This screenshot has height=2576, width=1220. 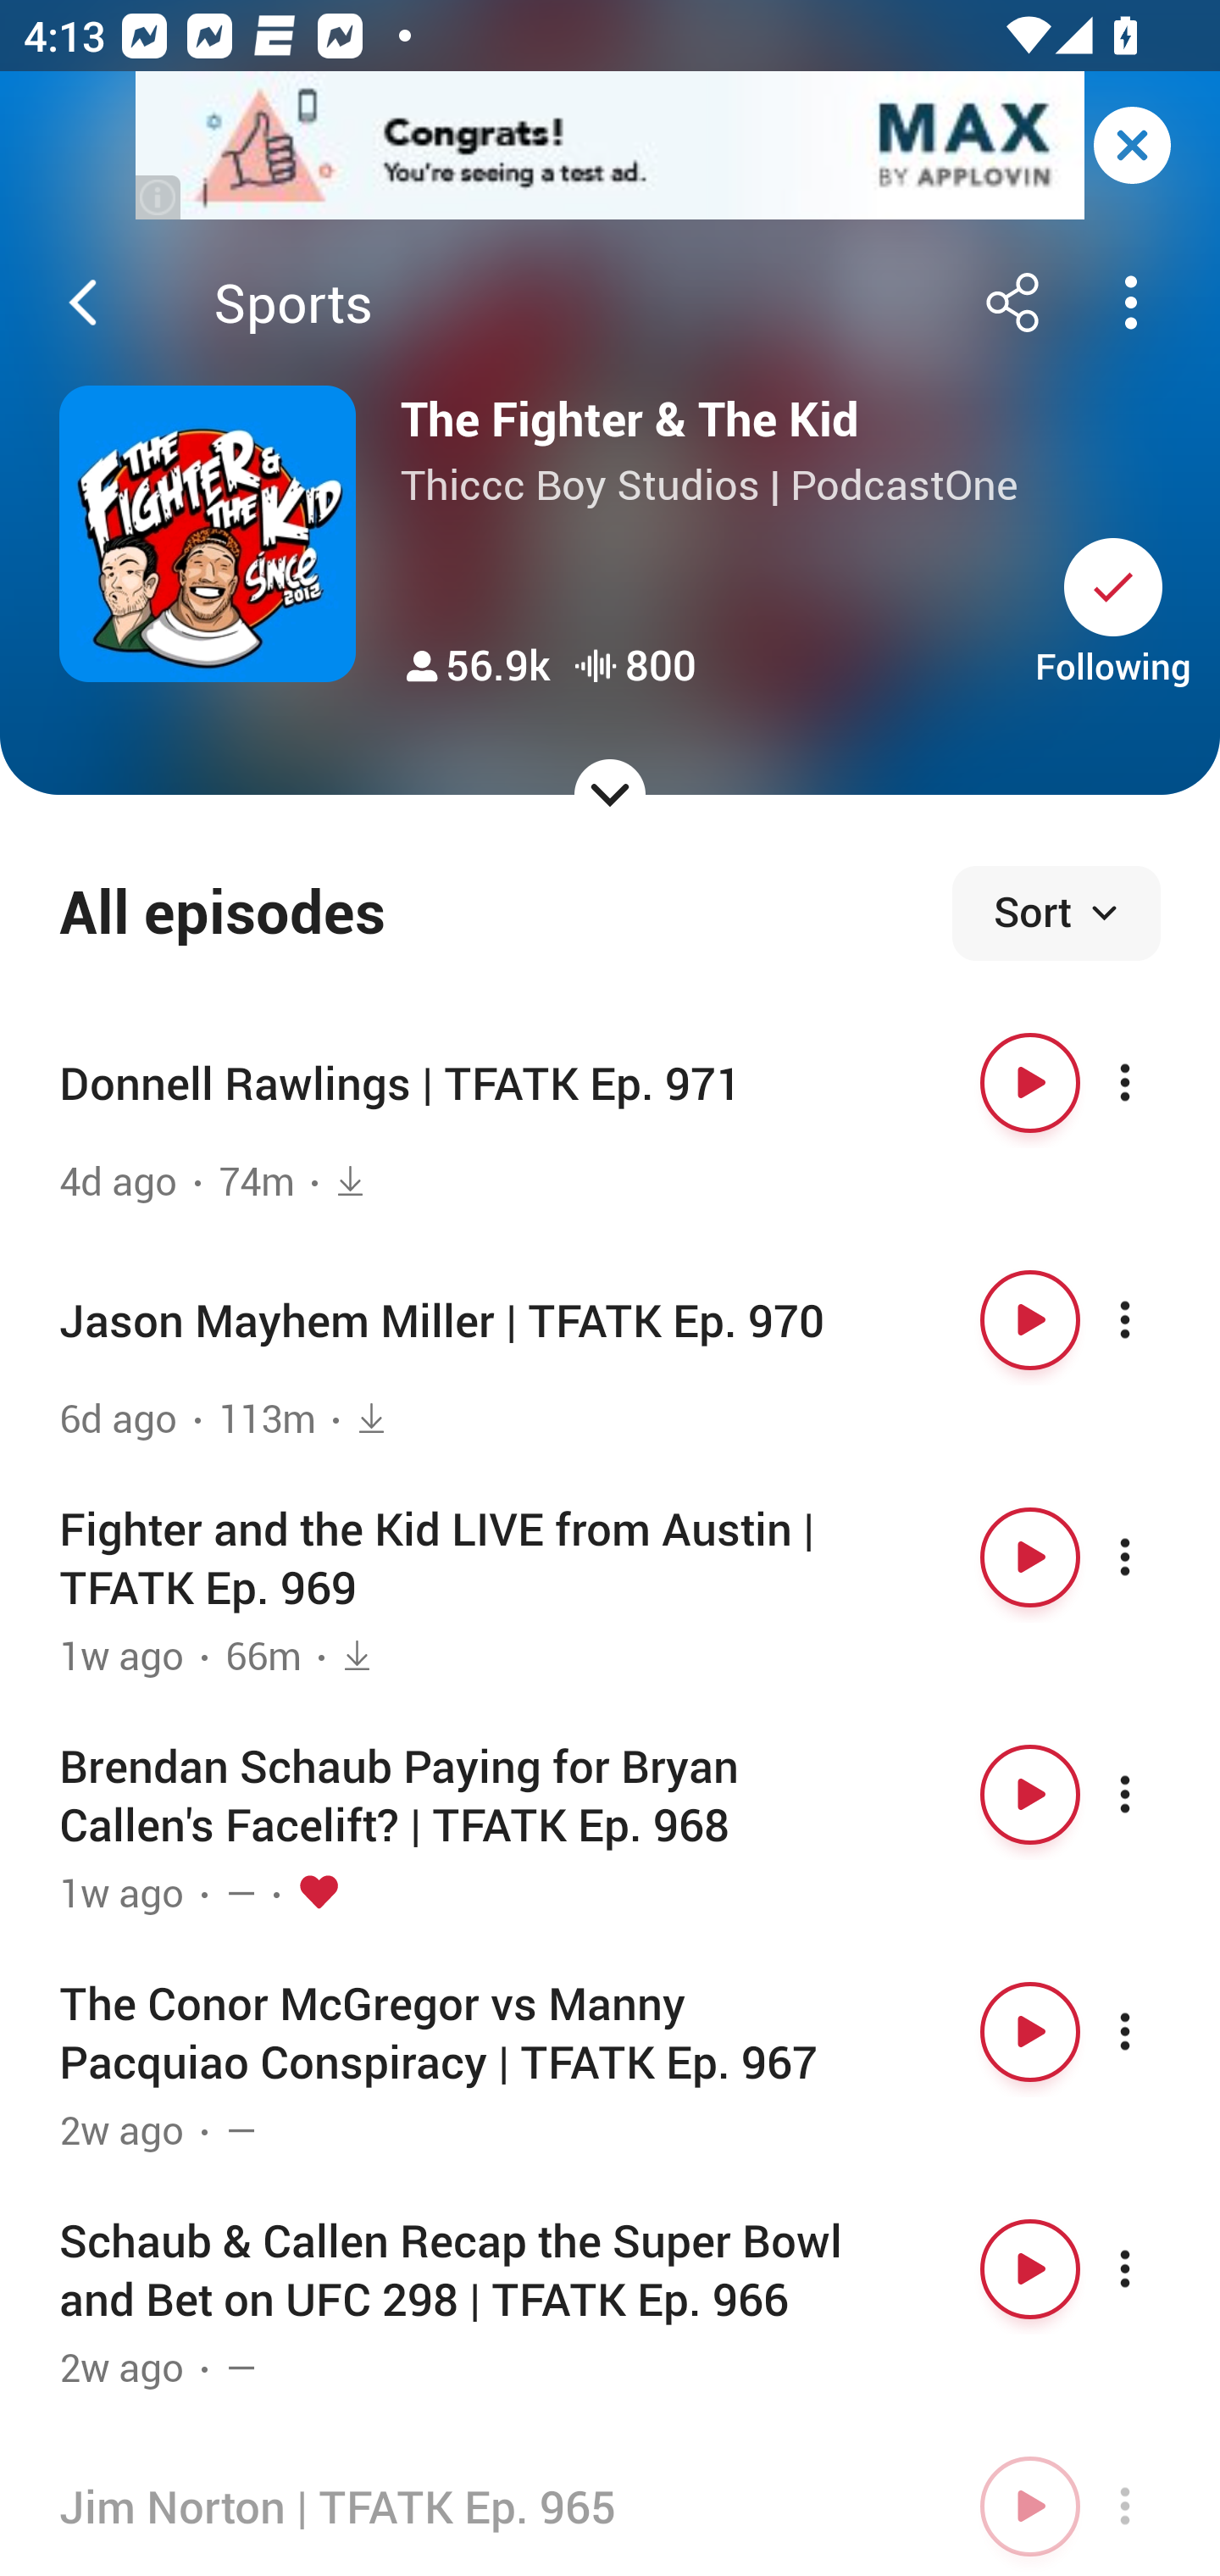 What do you see at coordinates (1030, 2506) in the screenshot?
I see `Play button` at bounding box center [1030, 2506].